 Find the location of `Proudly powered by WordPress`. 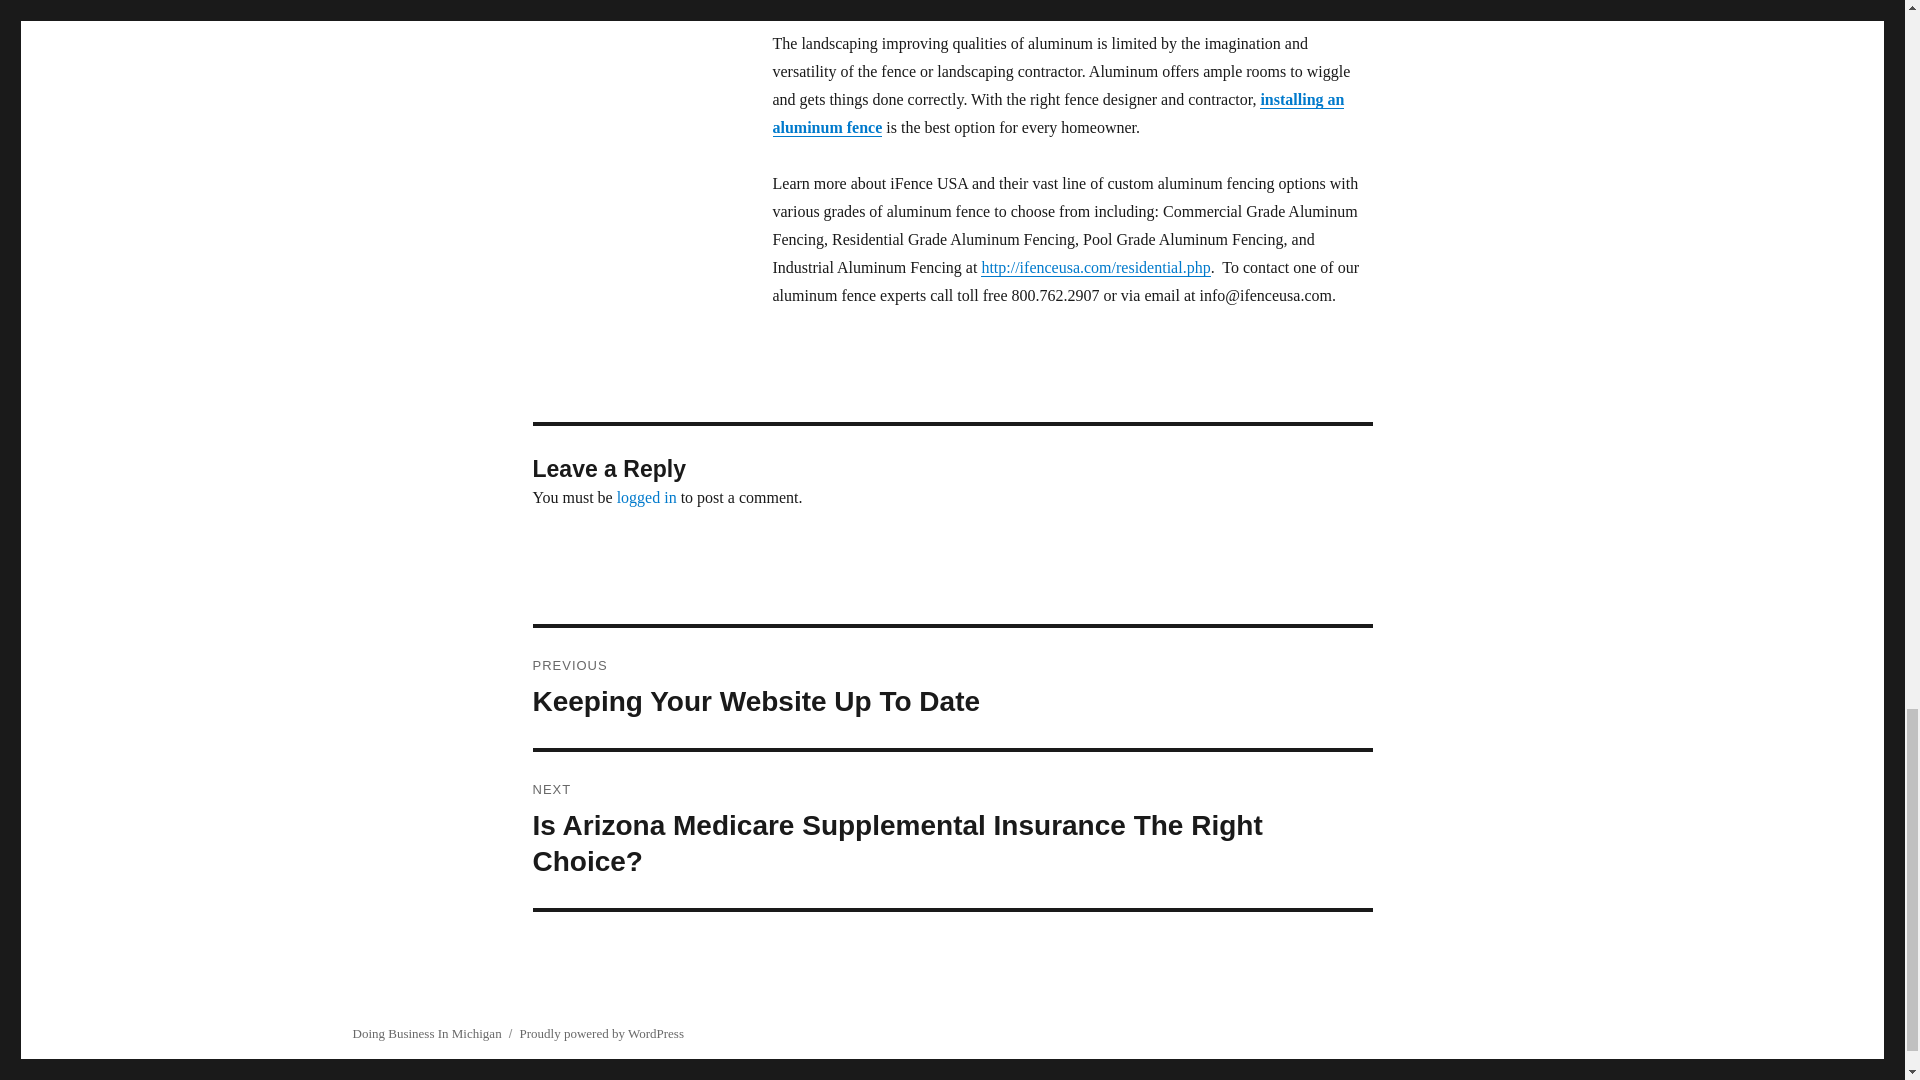

Proudly powered by WordPress is located at coordinates (602, 1034).